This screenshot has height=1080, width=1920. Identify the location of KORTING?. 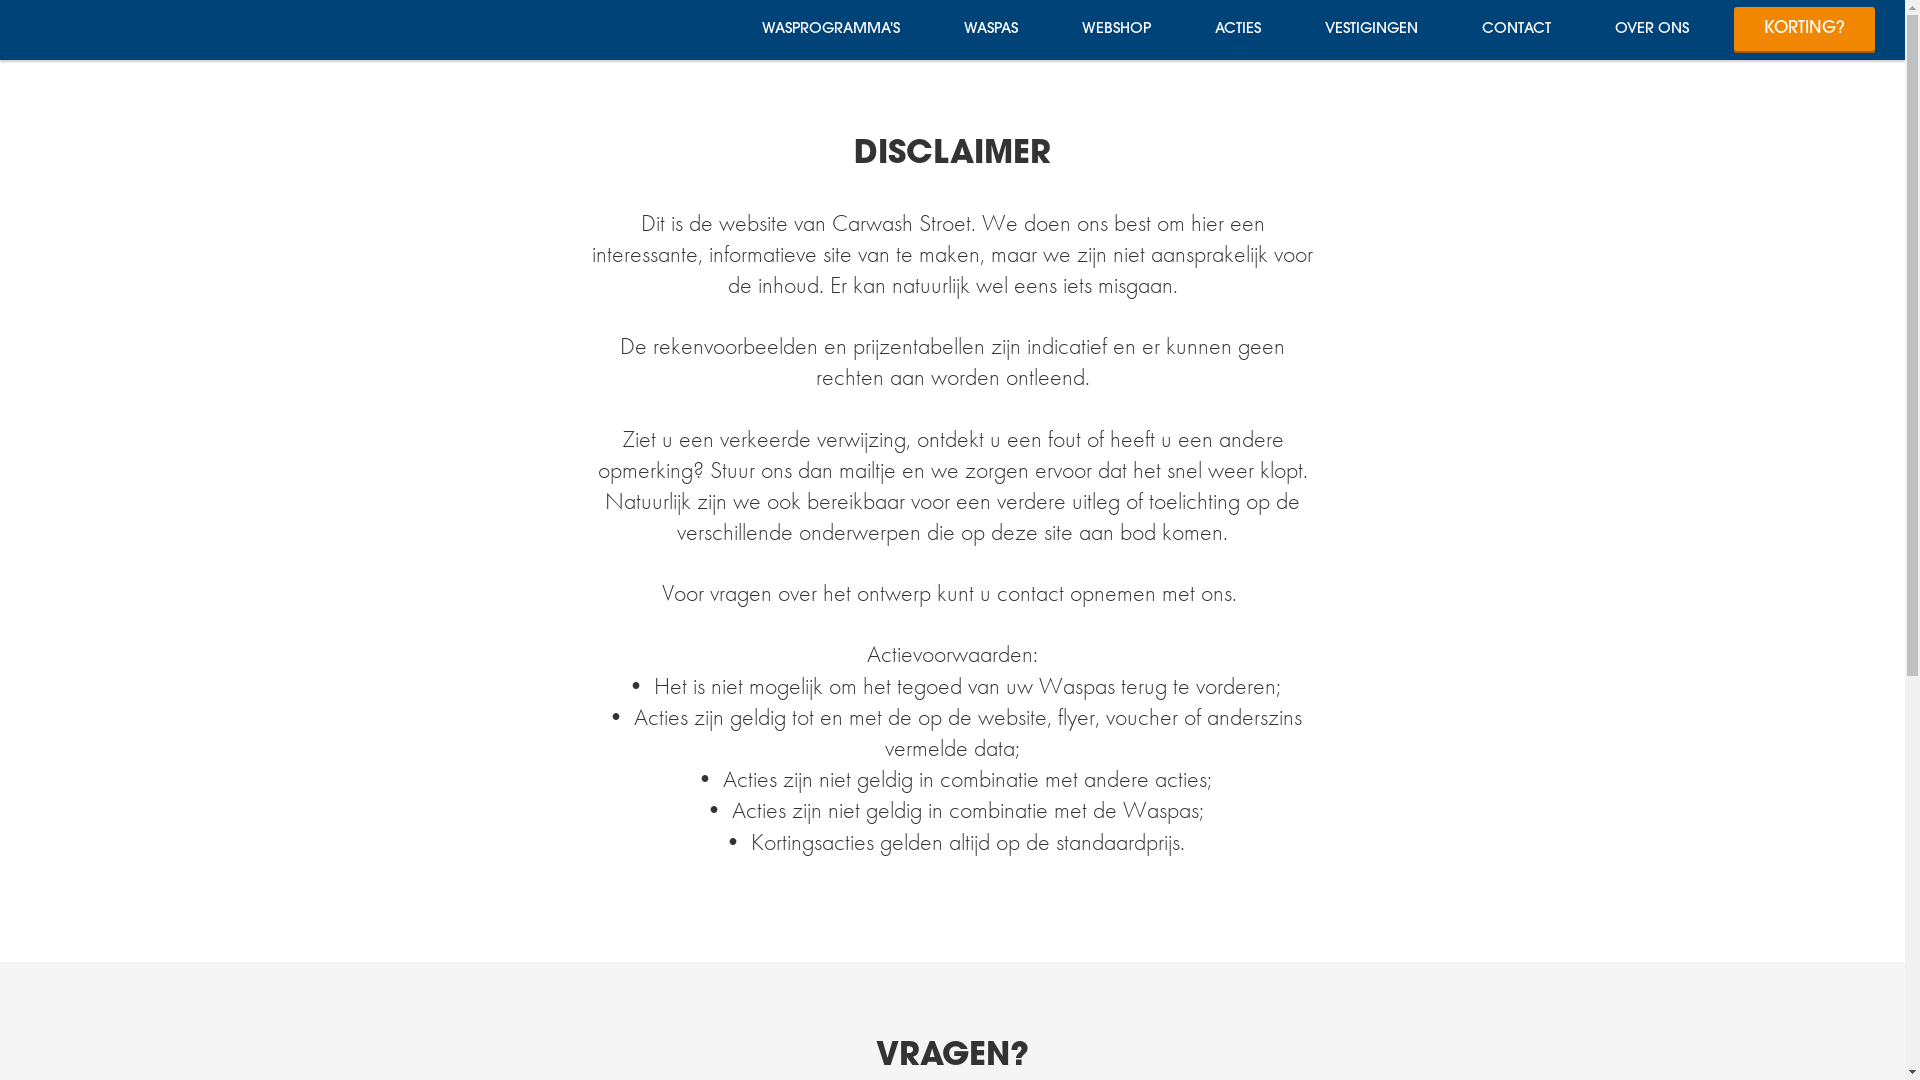
(1804, 30).